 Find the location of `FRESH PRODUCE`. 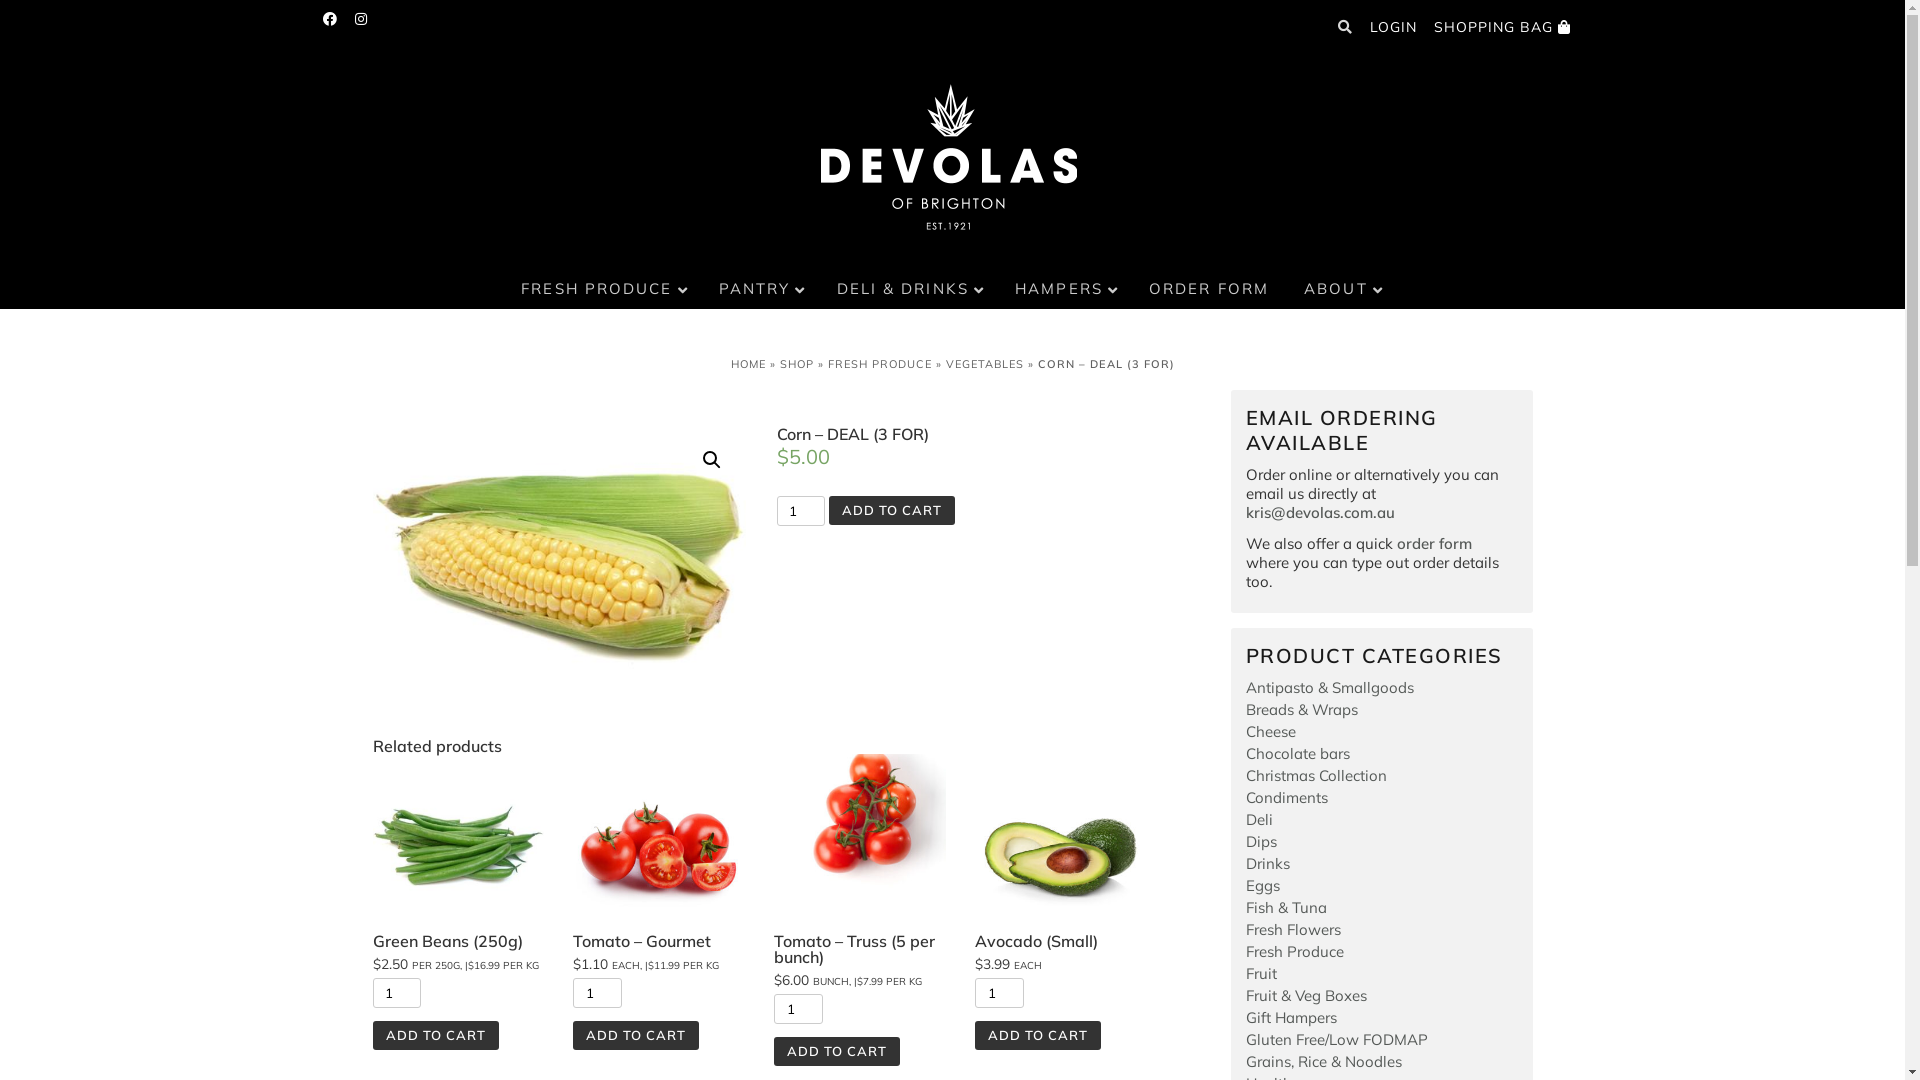

FRESH PRODUCE is located at coordinates (880, 364).